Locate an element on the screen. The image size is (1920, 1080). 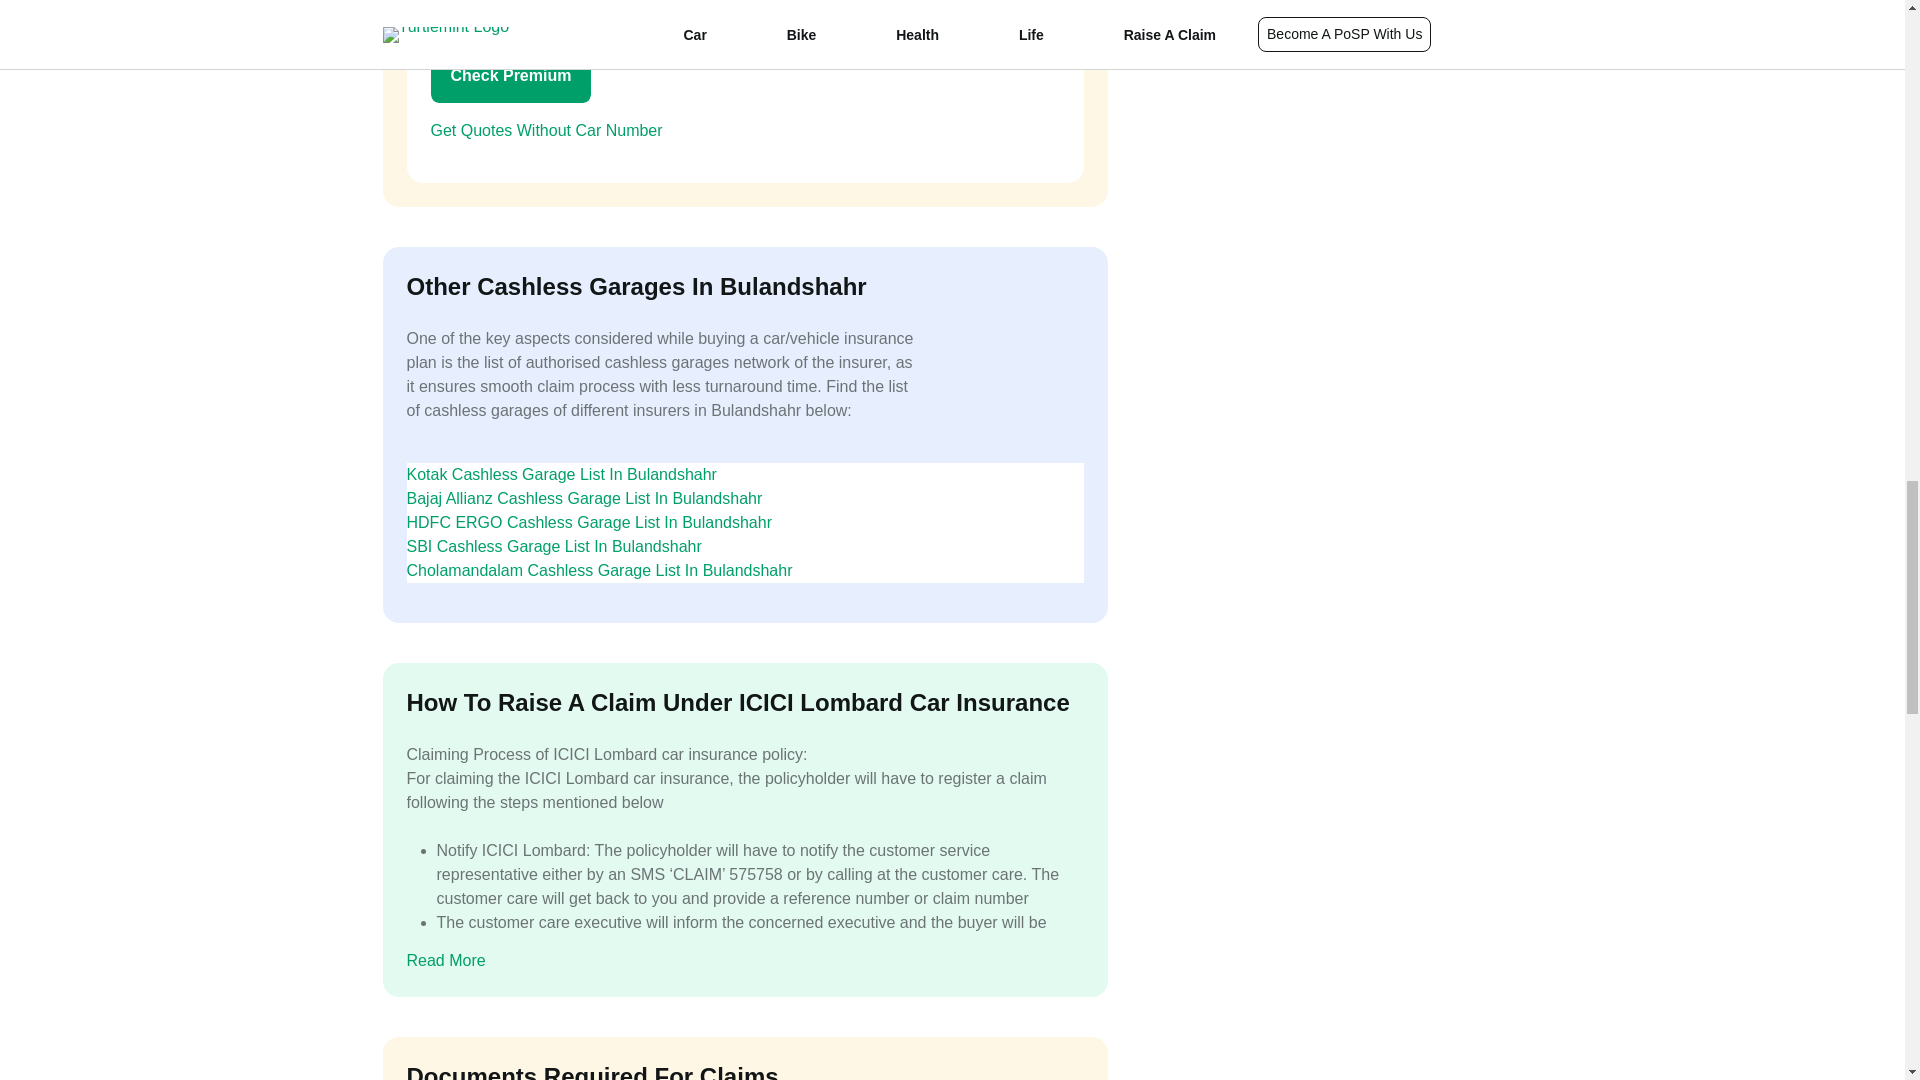
SBI Car Insurance Garage List In Bulandshahr is located at coordinates (562, 546).